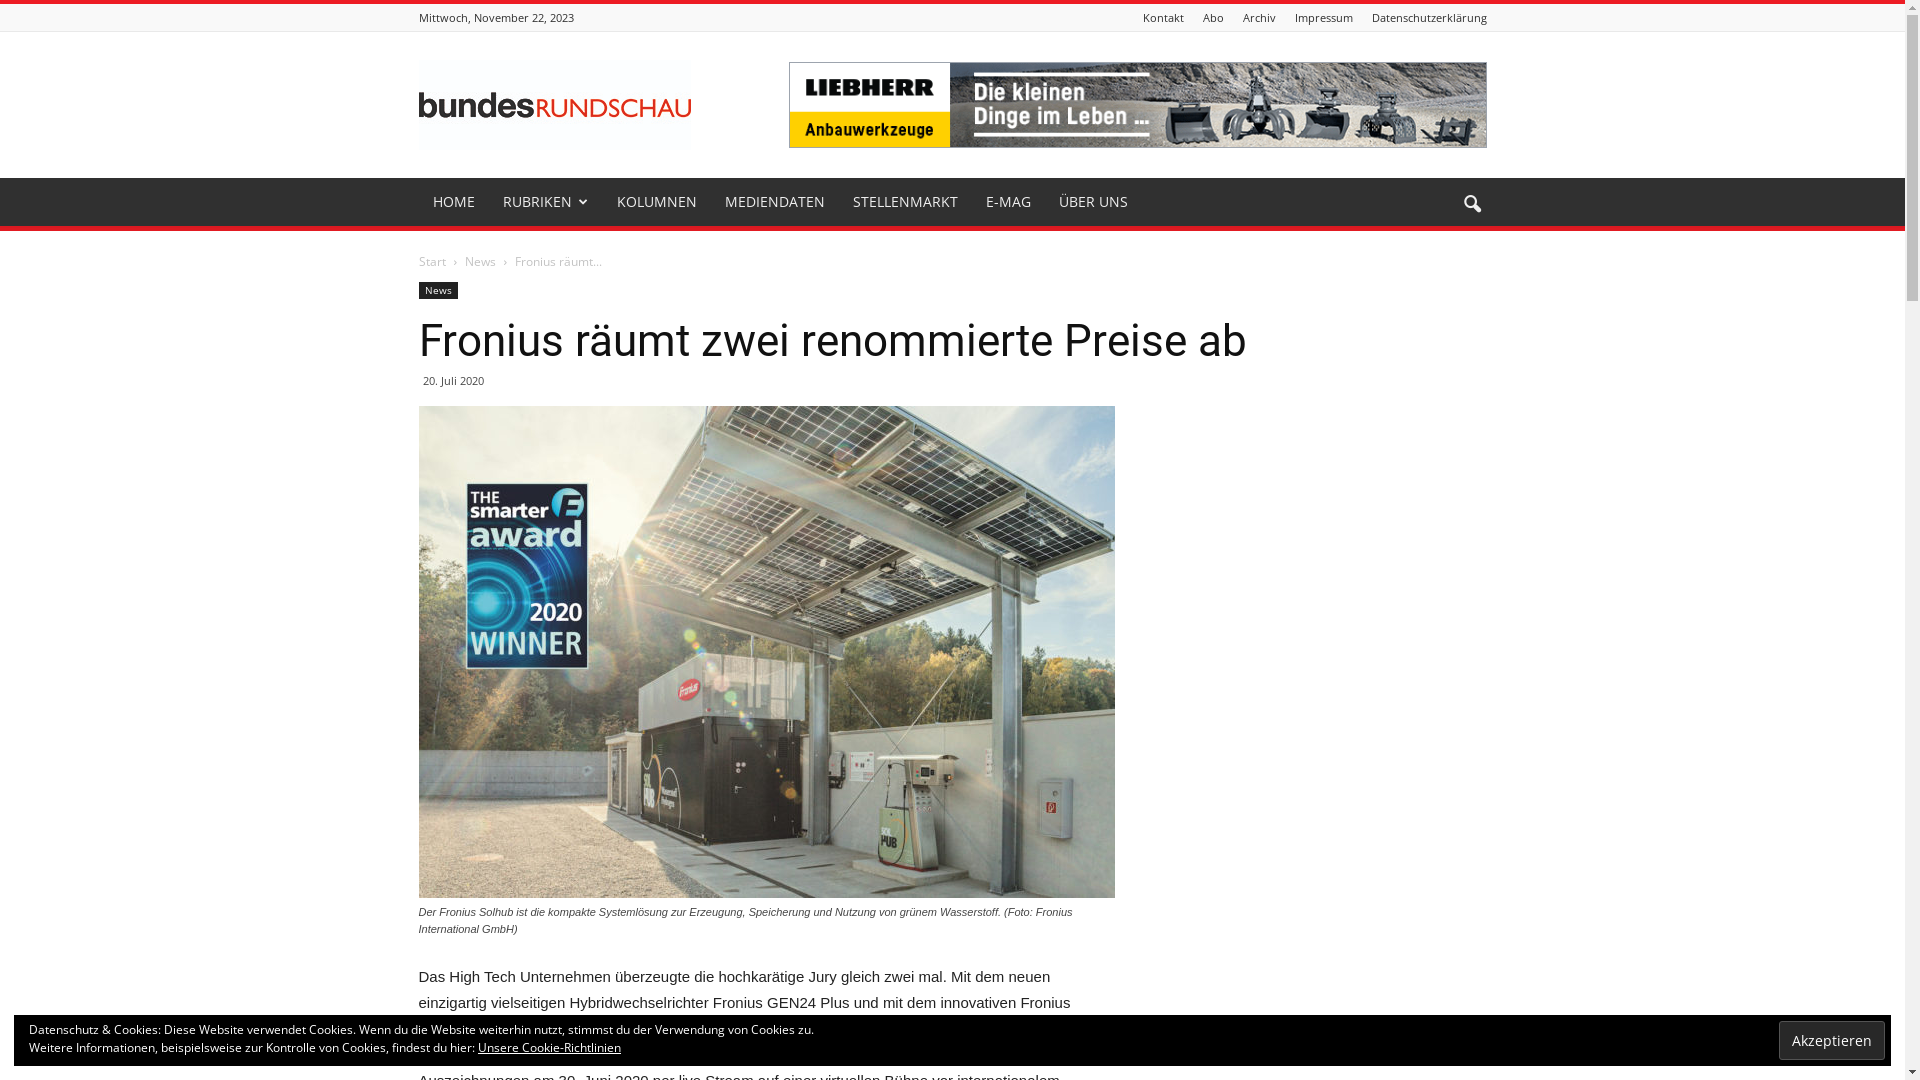 The height and width of the screenshot is (1080, 1920). What do you see at coordinates (1832, 1040) in the screenshot?
I see `Akzeptieren` at bounding box center [1832, 1040].